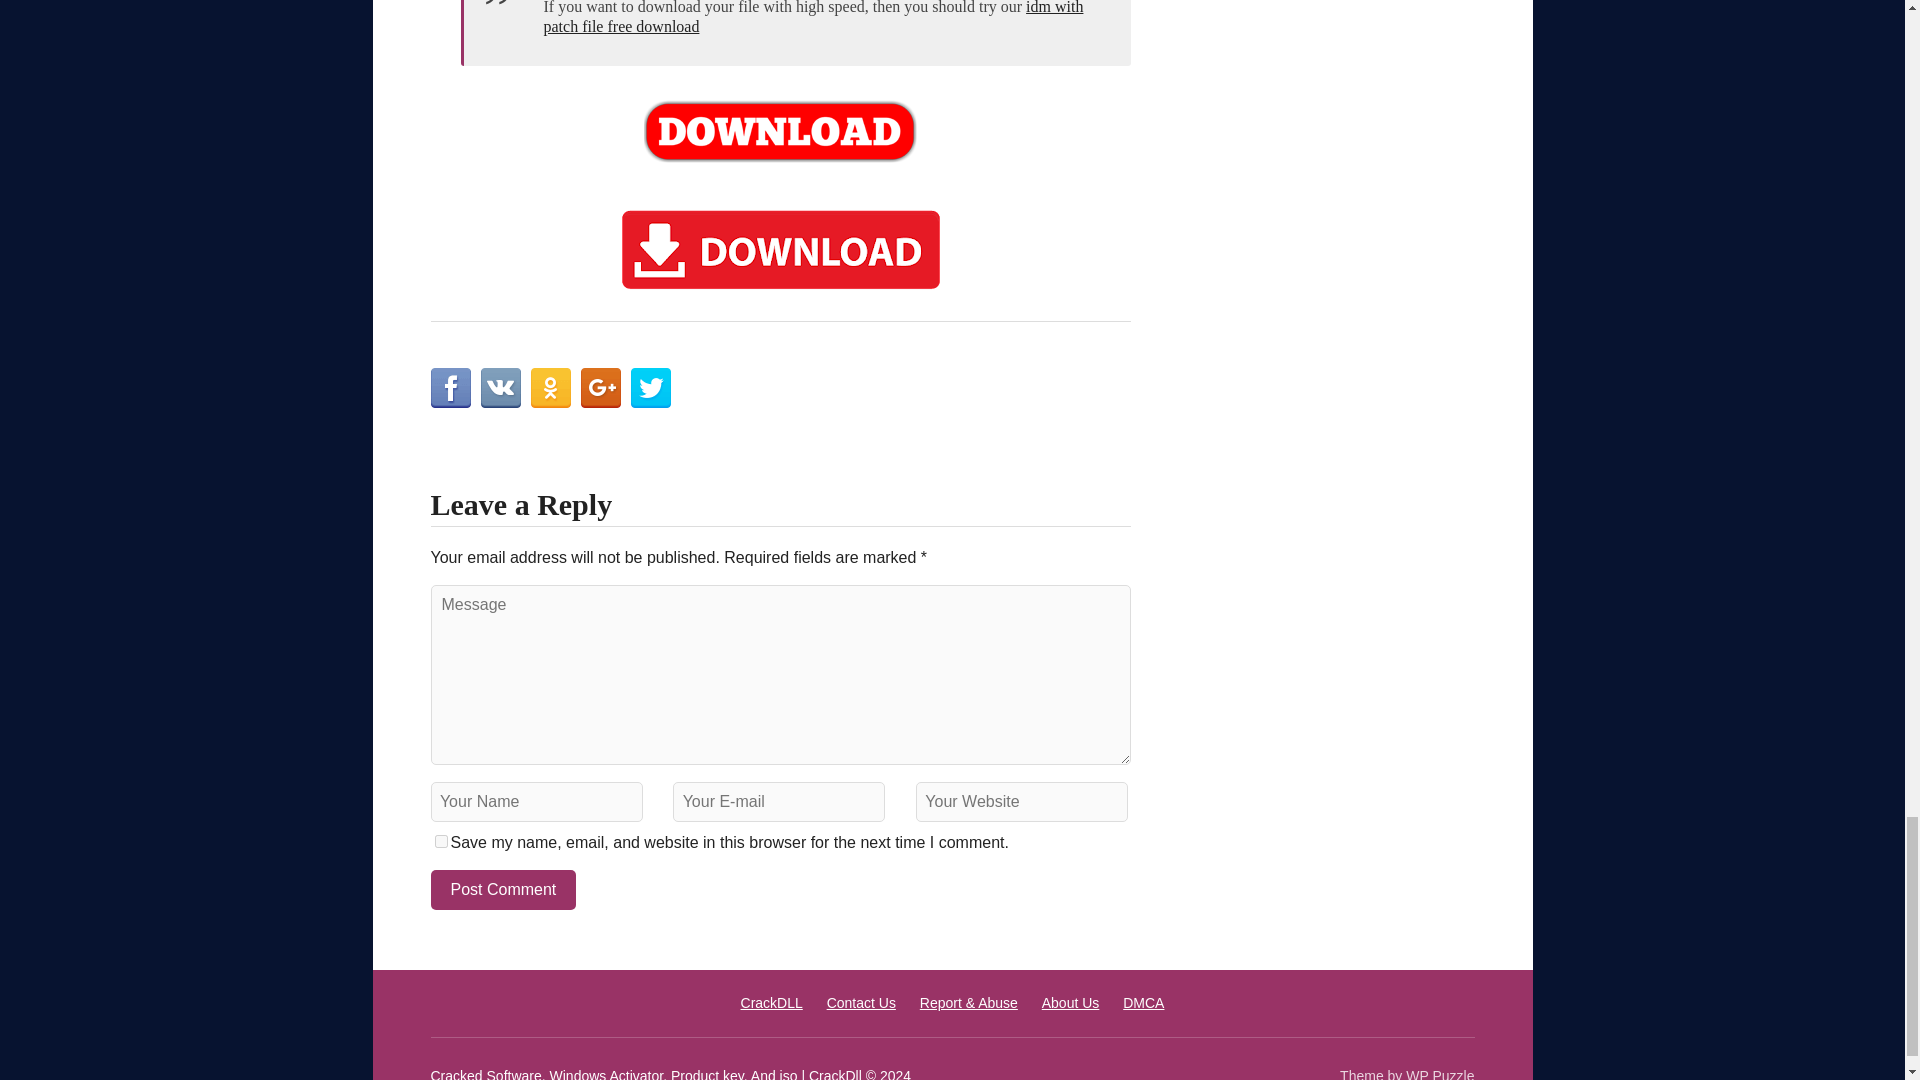 The width and height of the screenshot is (1920, 1080). I want to click on Share in OK, so click(550, 388).